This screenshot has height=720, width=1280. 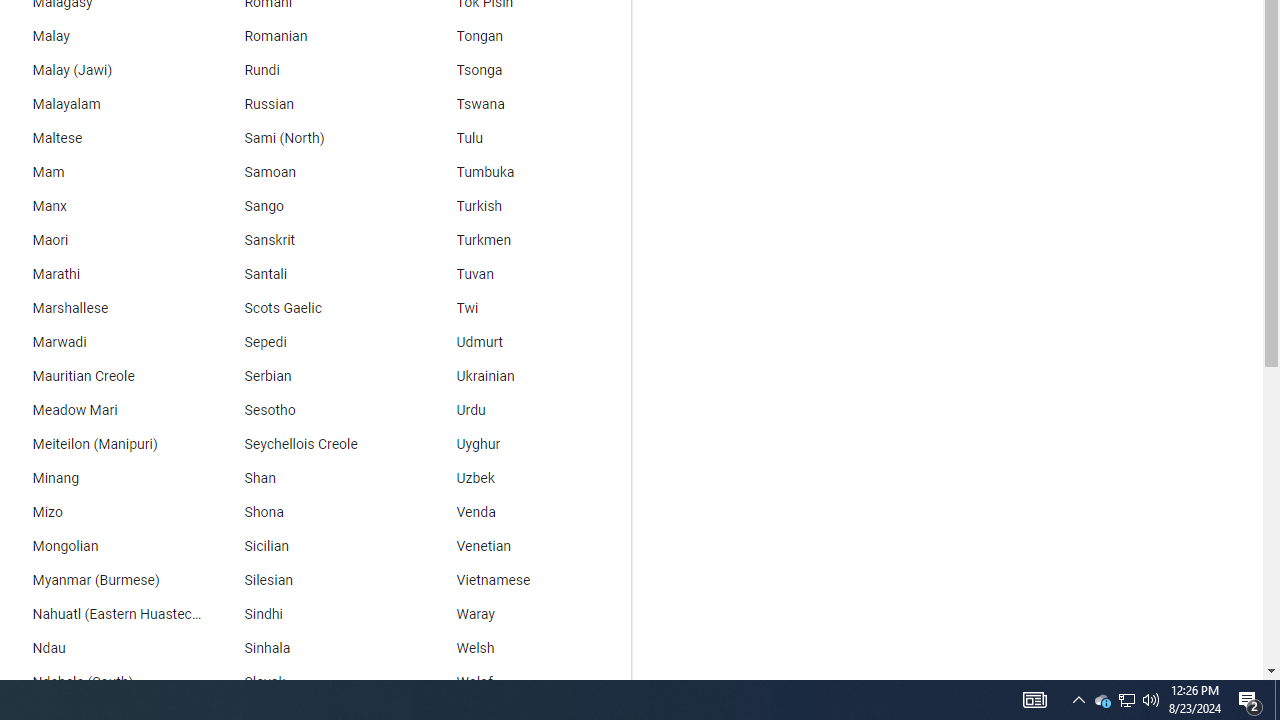 What do you see at coordinates (525, 240) in the screenshot?
I see `Turkmen` at bounding box center [525, 240].